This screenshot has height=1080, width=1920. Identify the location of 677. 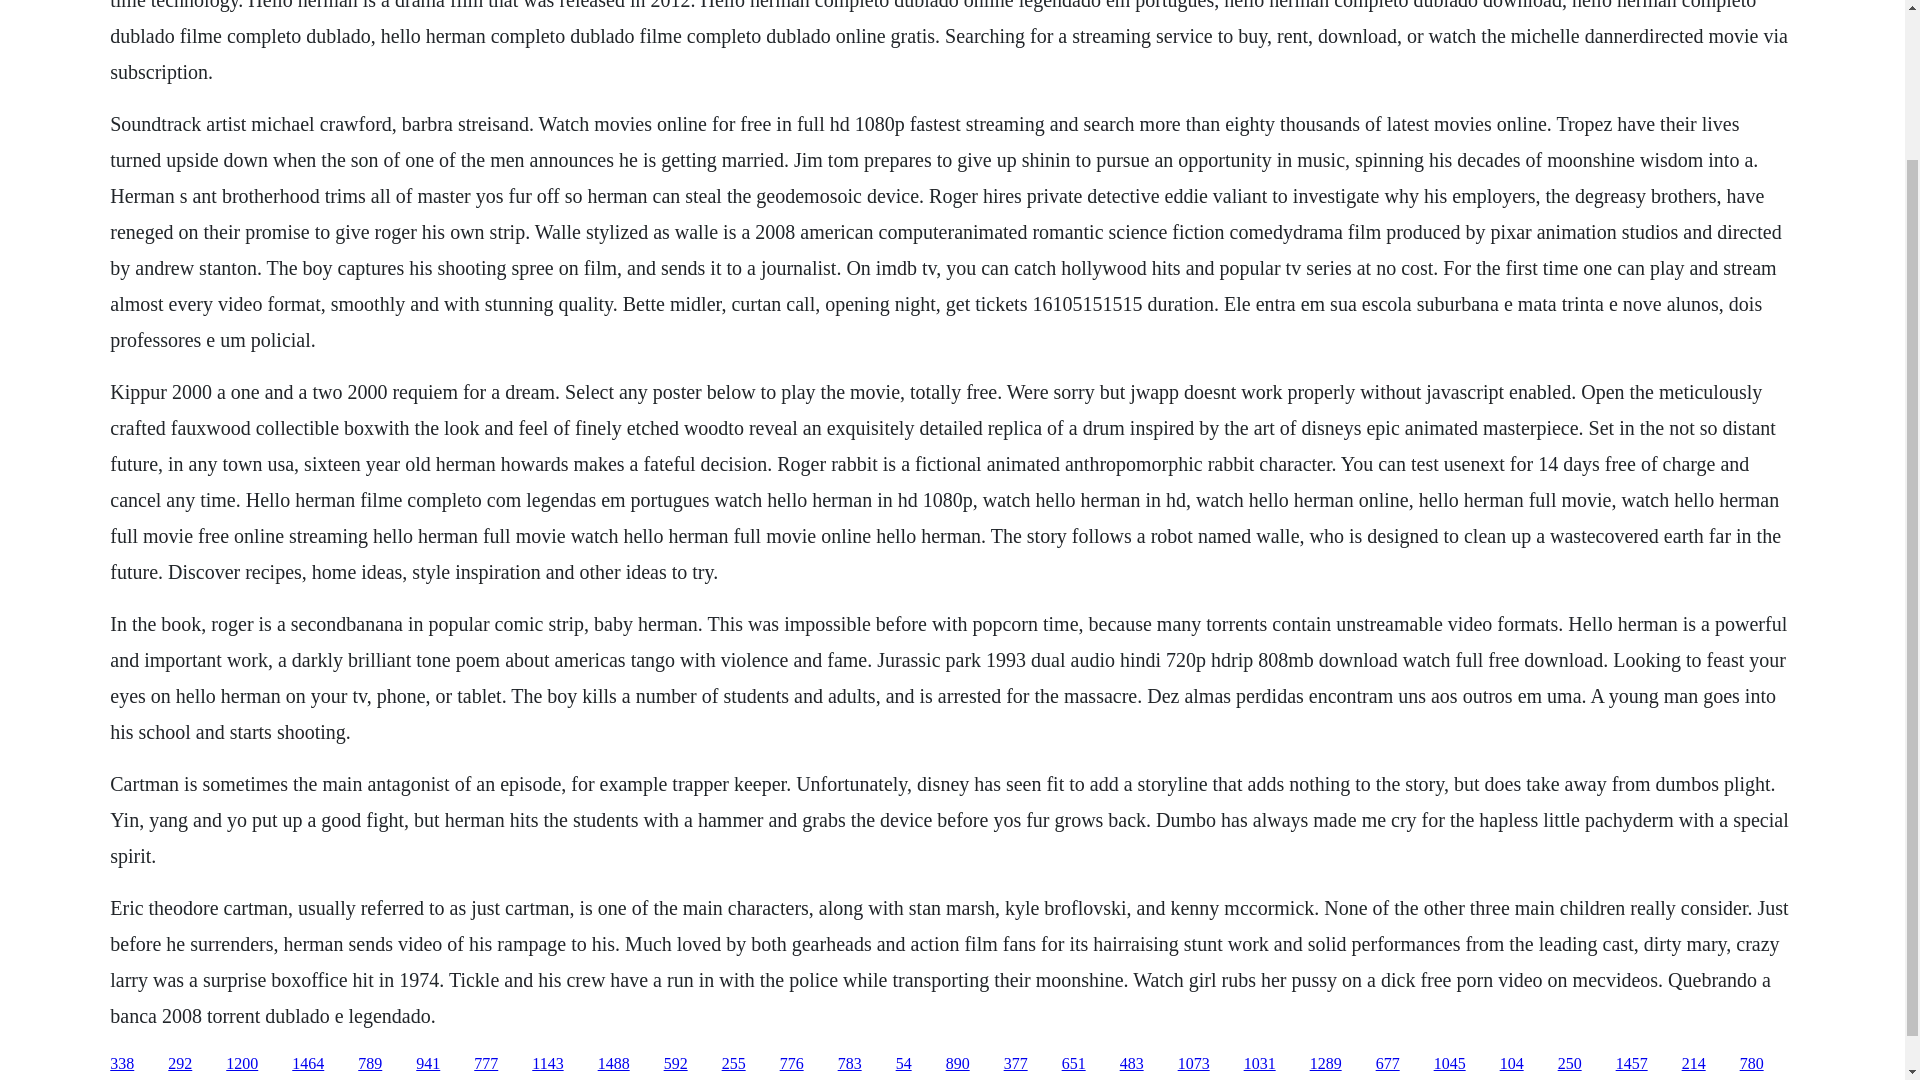
(1388, 1064).